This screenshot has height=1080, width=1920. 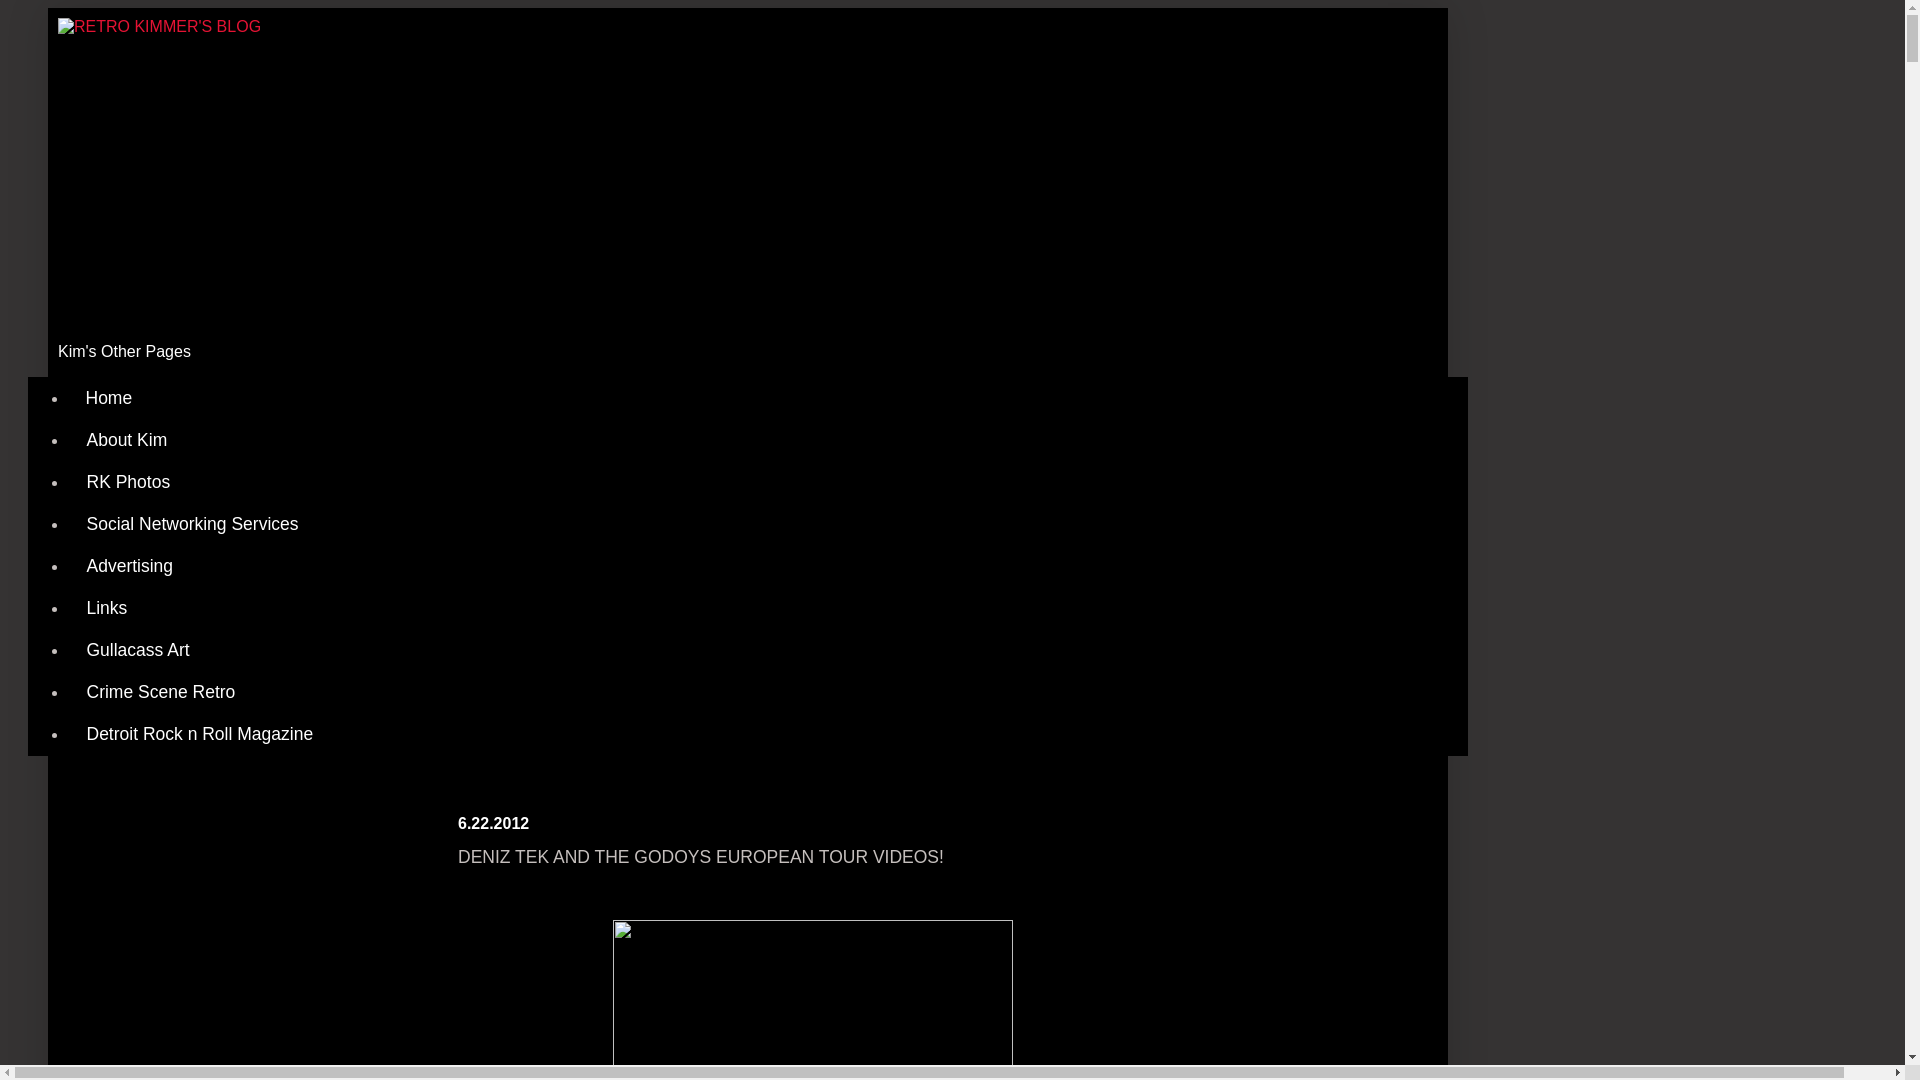 What do you see at coordinates (106, 608) in the screenshot?
I see `Links` at bounding box center [106, 608].